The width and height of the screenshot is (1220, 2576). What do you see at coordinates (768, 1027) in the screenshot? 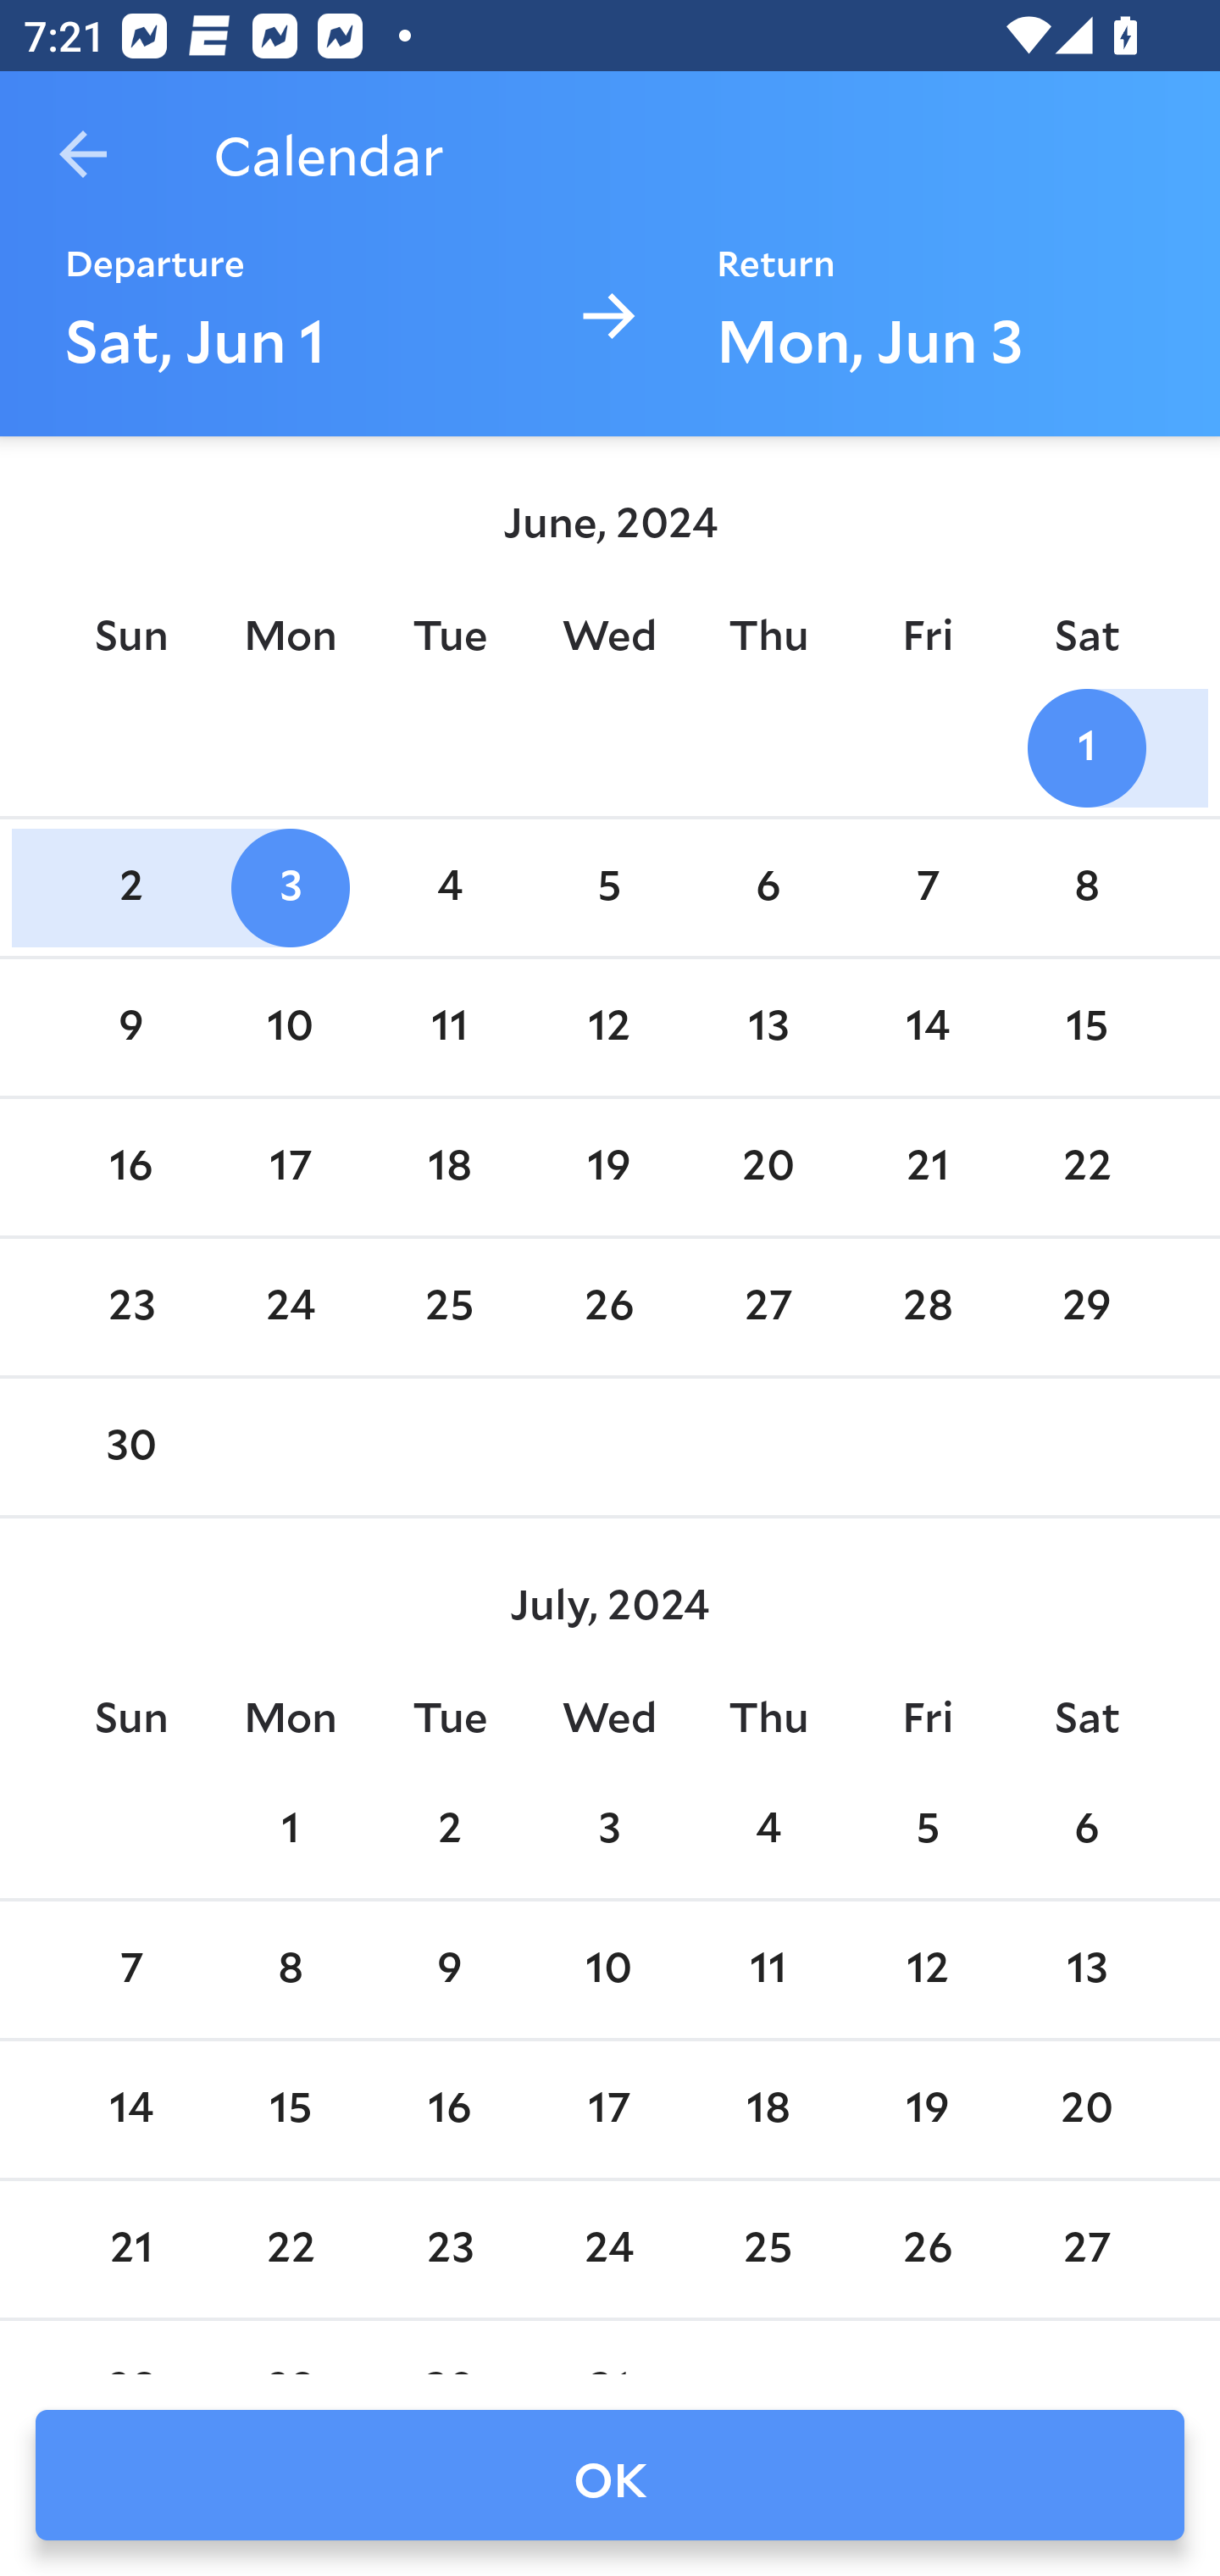
I see `13` at bounding box center [768, 1027].